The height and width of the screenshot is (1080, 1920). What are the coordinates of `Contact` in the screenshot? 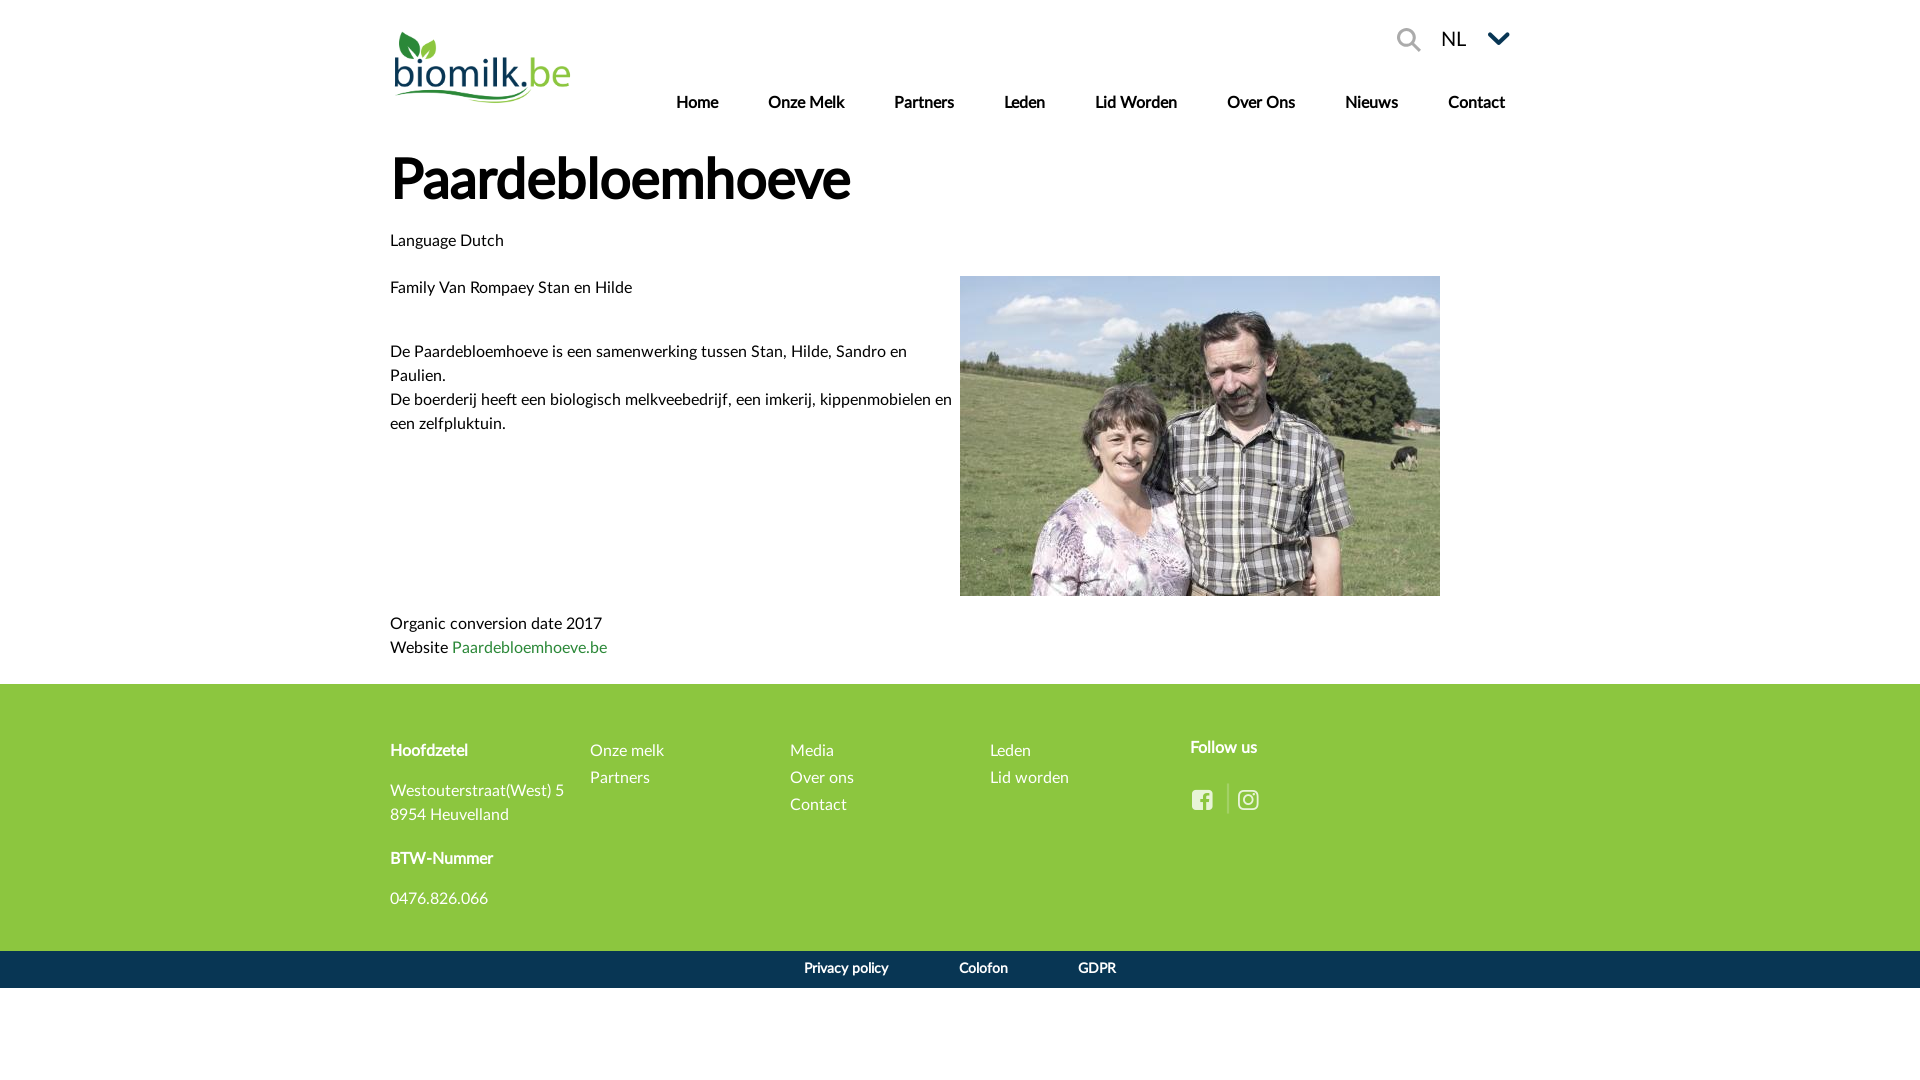 It's located at (818, 805).